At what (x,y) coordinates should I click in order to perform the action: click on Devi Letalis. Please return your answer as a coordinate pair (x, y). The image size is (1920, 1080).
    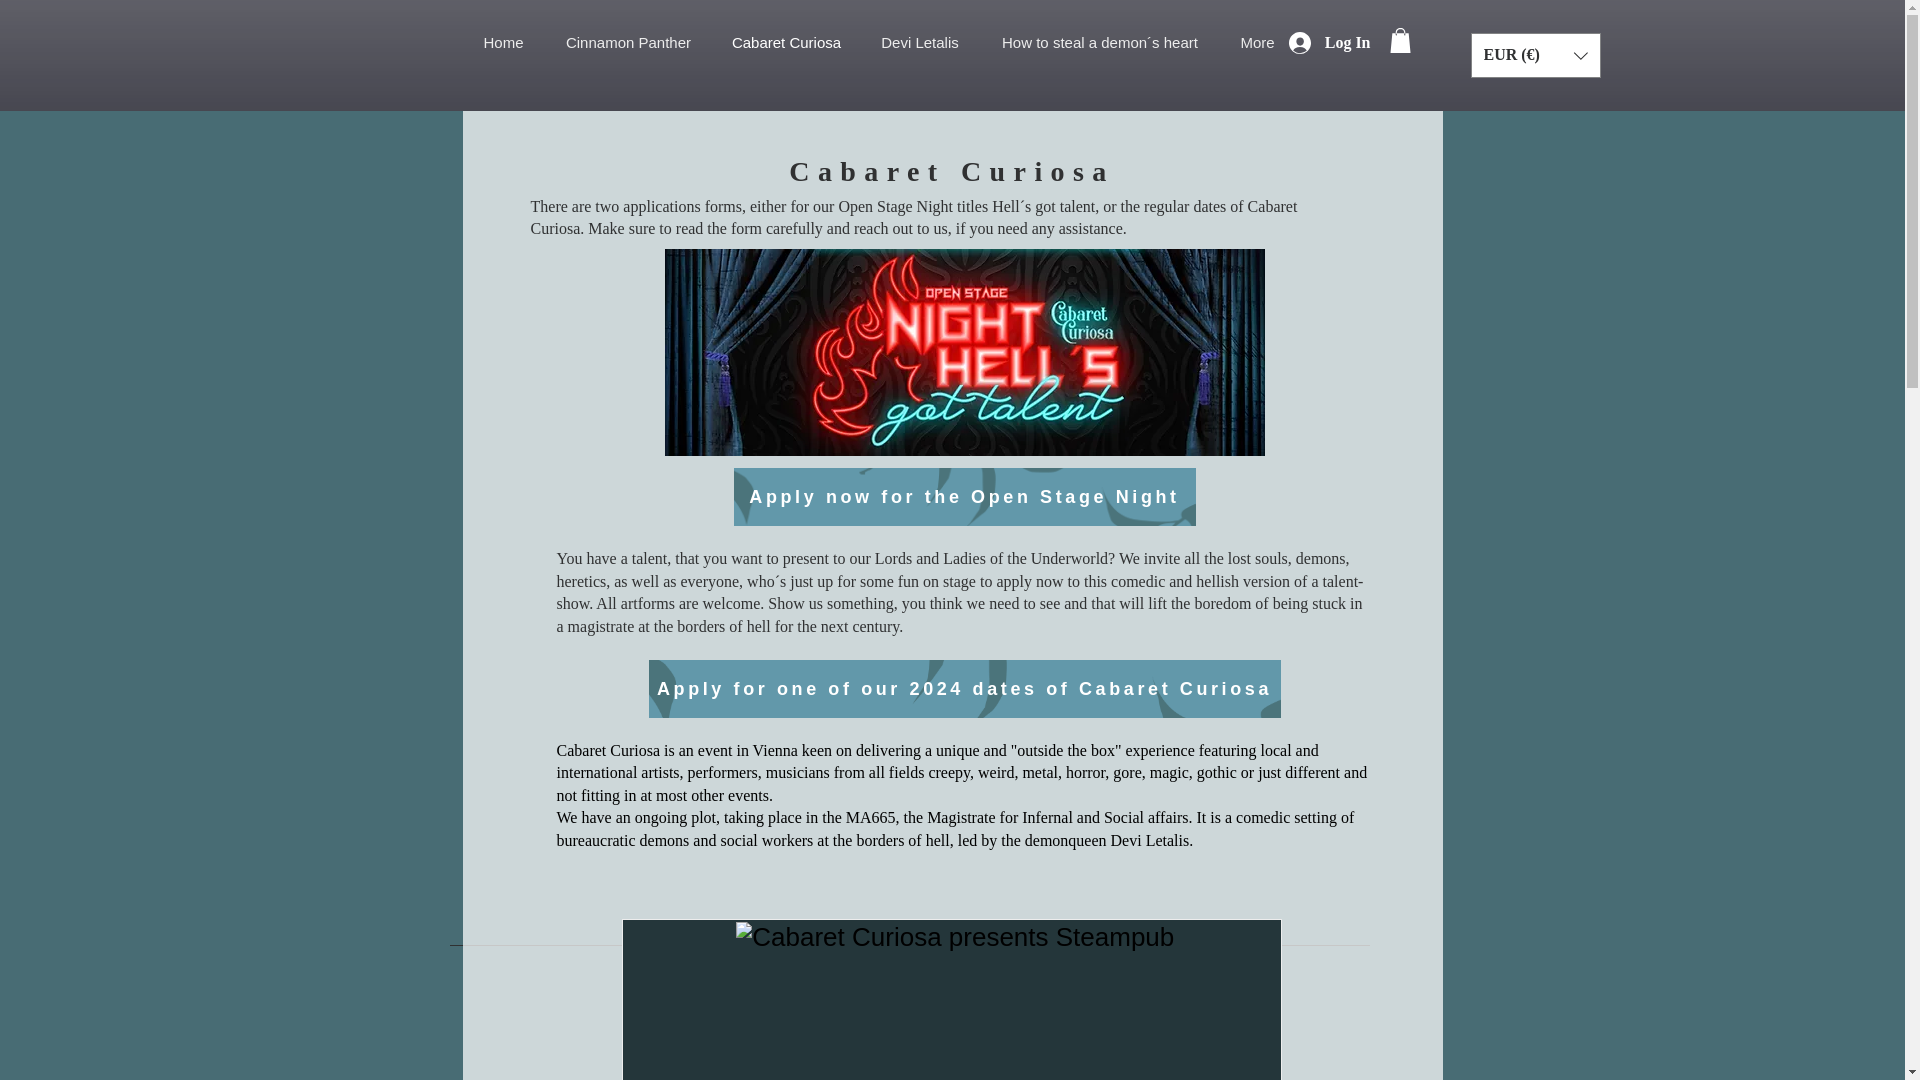
    Looking at the image, I should click on (920, 43).